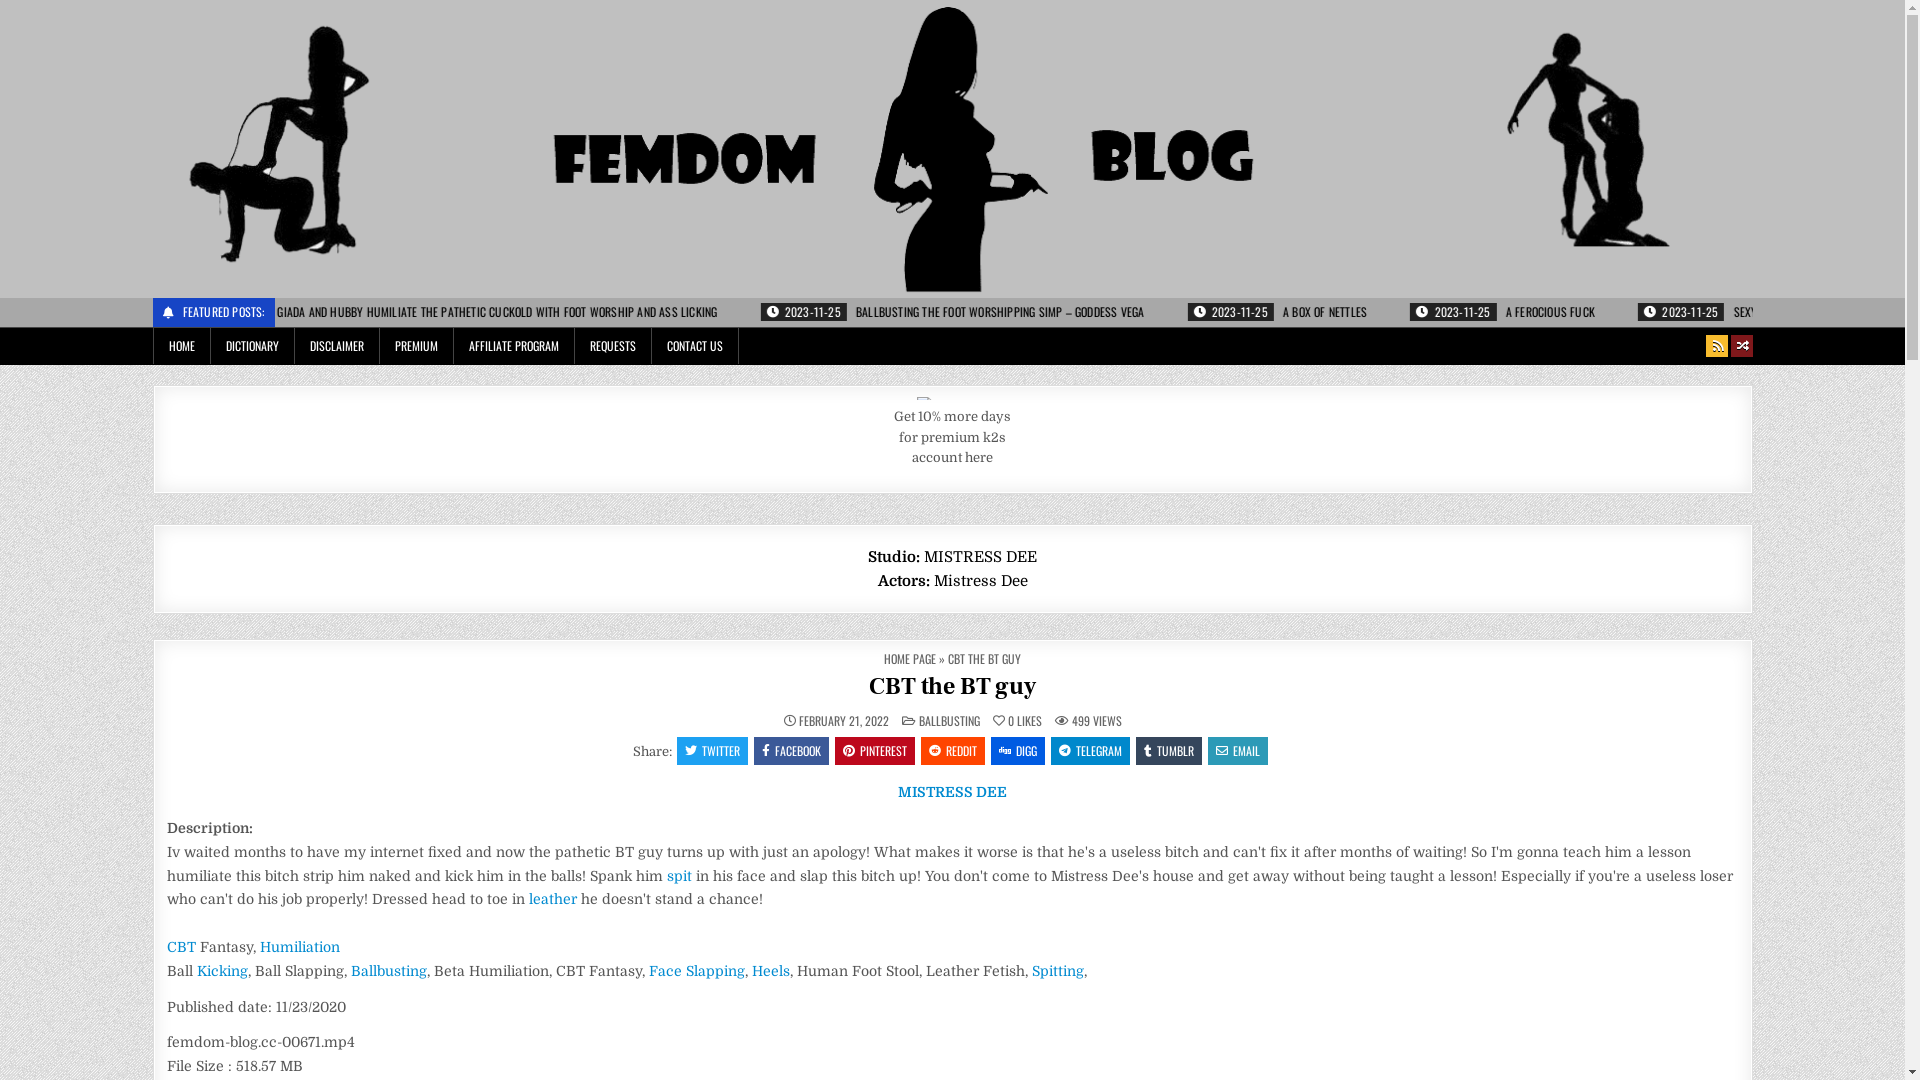  What do you see at coordinates (290, 312) in the screenshot?
I see ` 2023-11-25 545 GODDESS KITRA` at bounding box center [290, 312].